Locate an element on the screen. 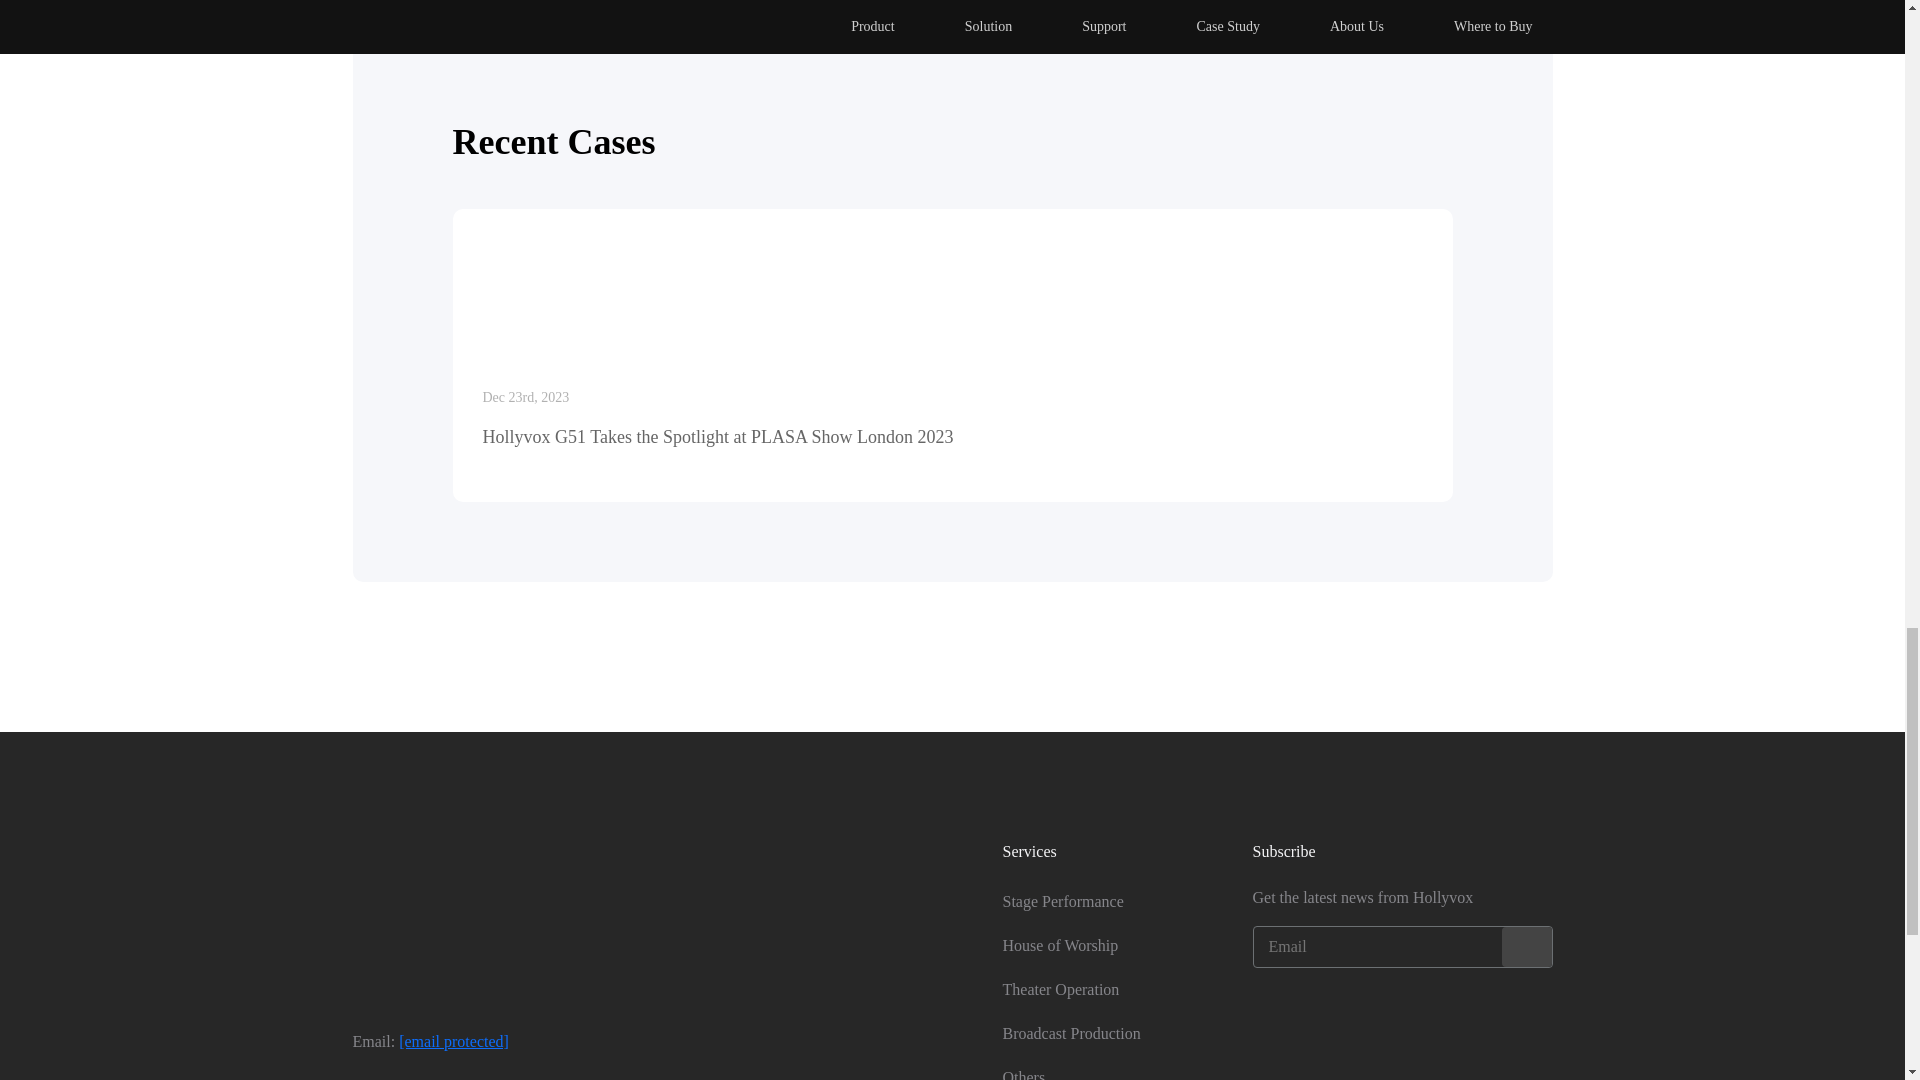 The width and height of the screenshot is (1920, 1080). House of Worship is located at coordinates (1060, 945).